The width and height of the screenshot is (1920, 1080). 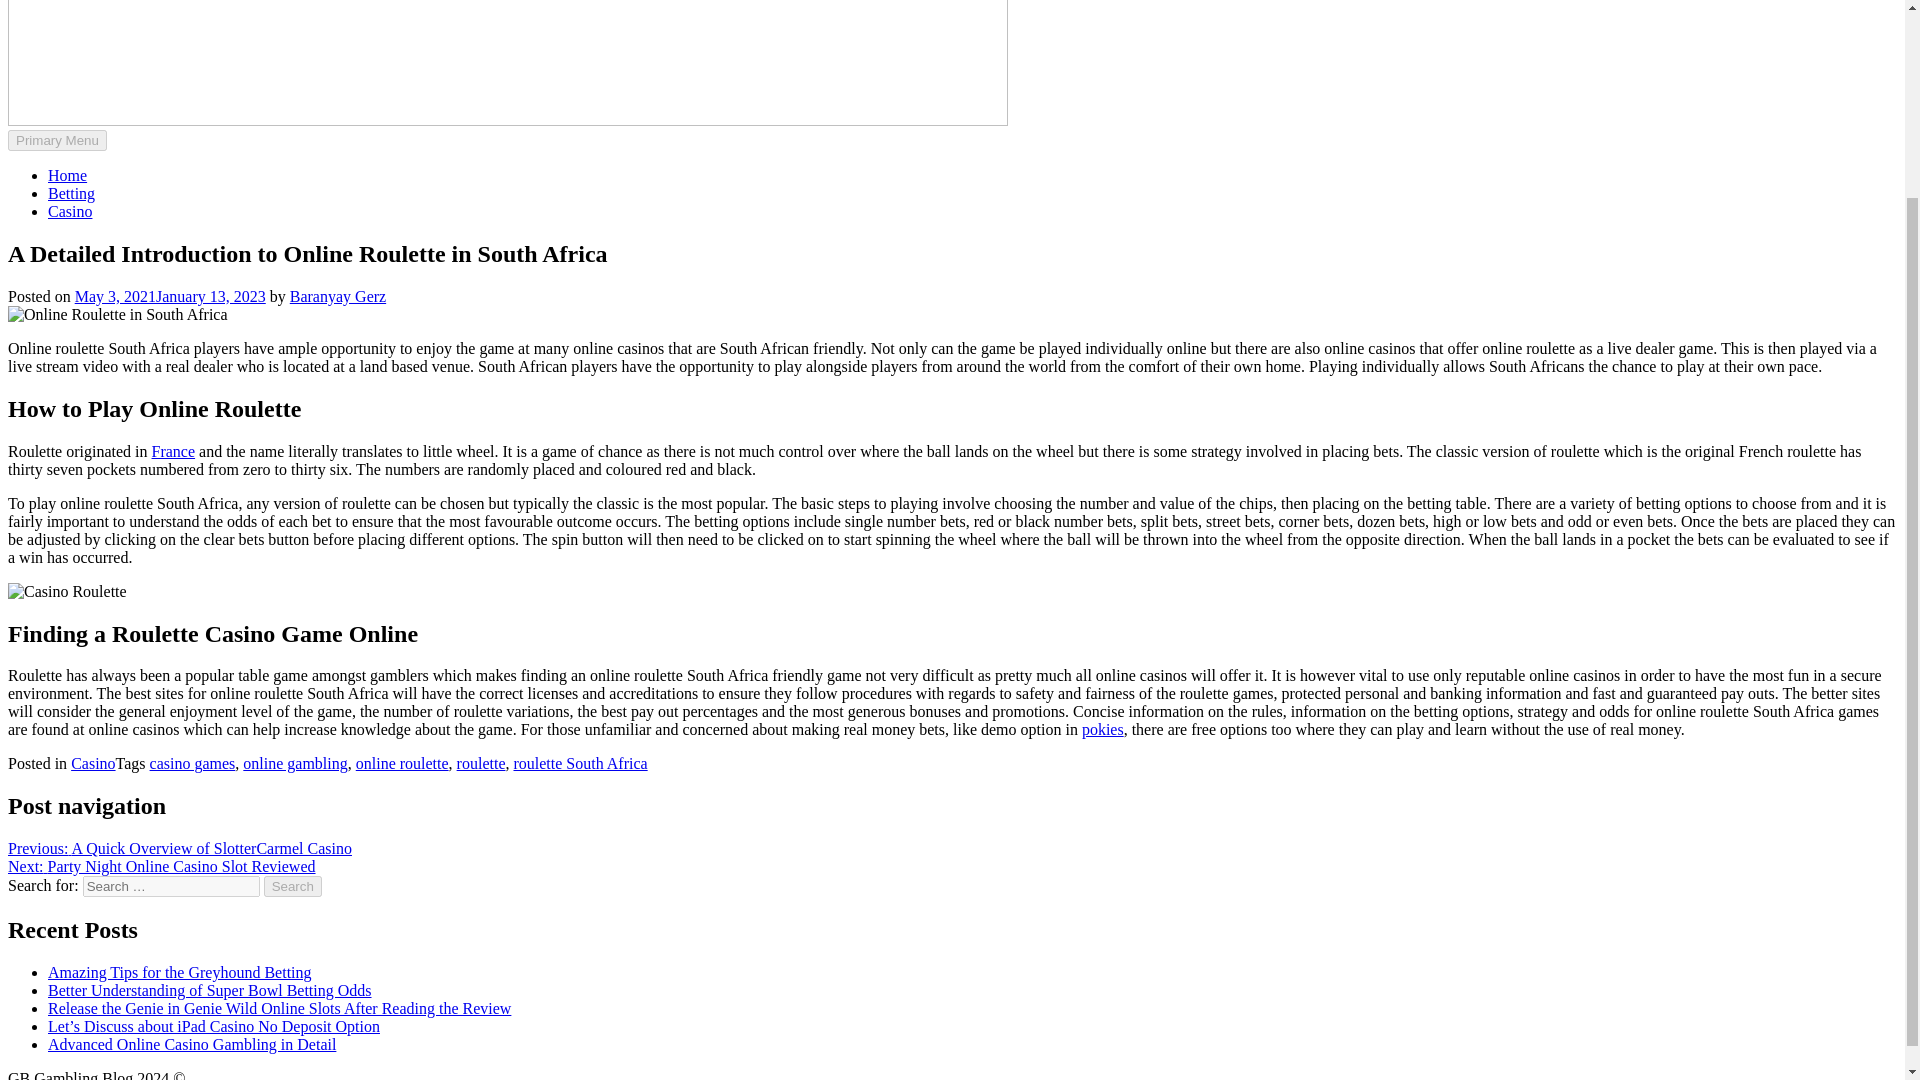 What do you see at coordinates (210, 990) in the screenshot?
I see `Better Understanding of Super Bowl Betting Odds` at bounding box center [210, 990].